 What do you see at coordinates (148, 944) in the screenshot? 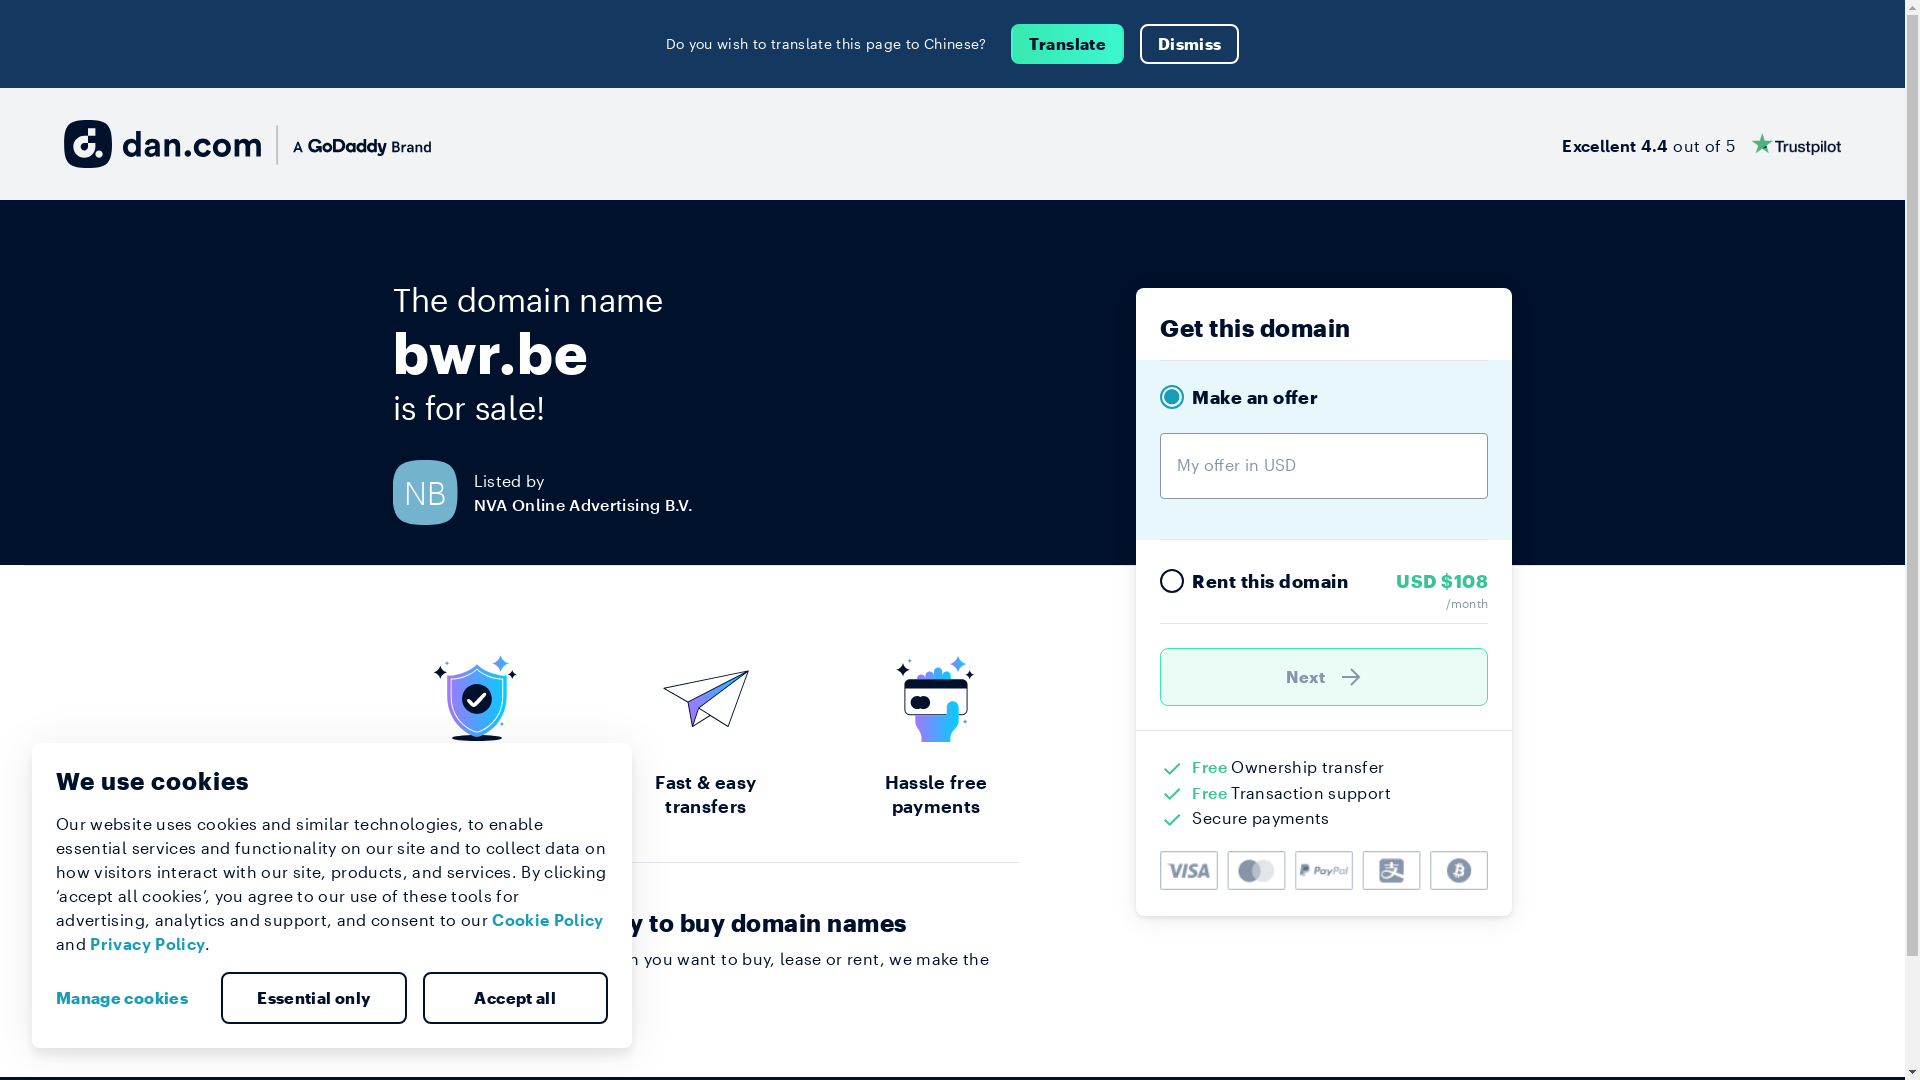
I see `Privacy Policy` at bounding box center [148, 944].